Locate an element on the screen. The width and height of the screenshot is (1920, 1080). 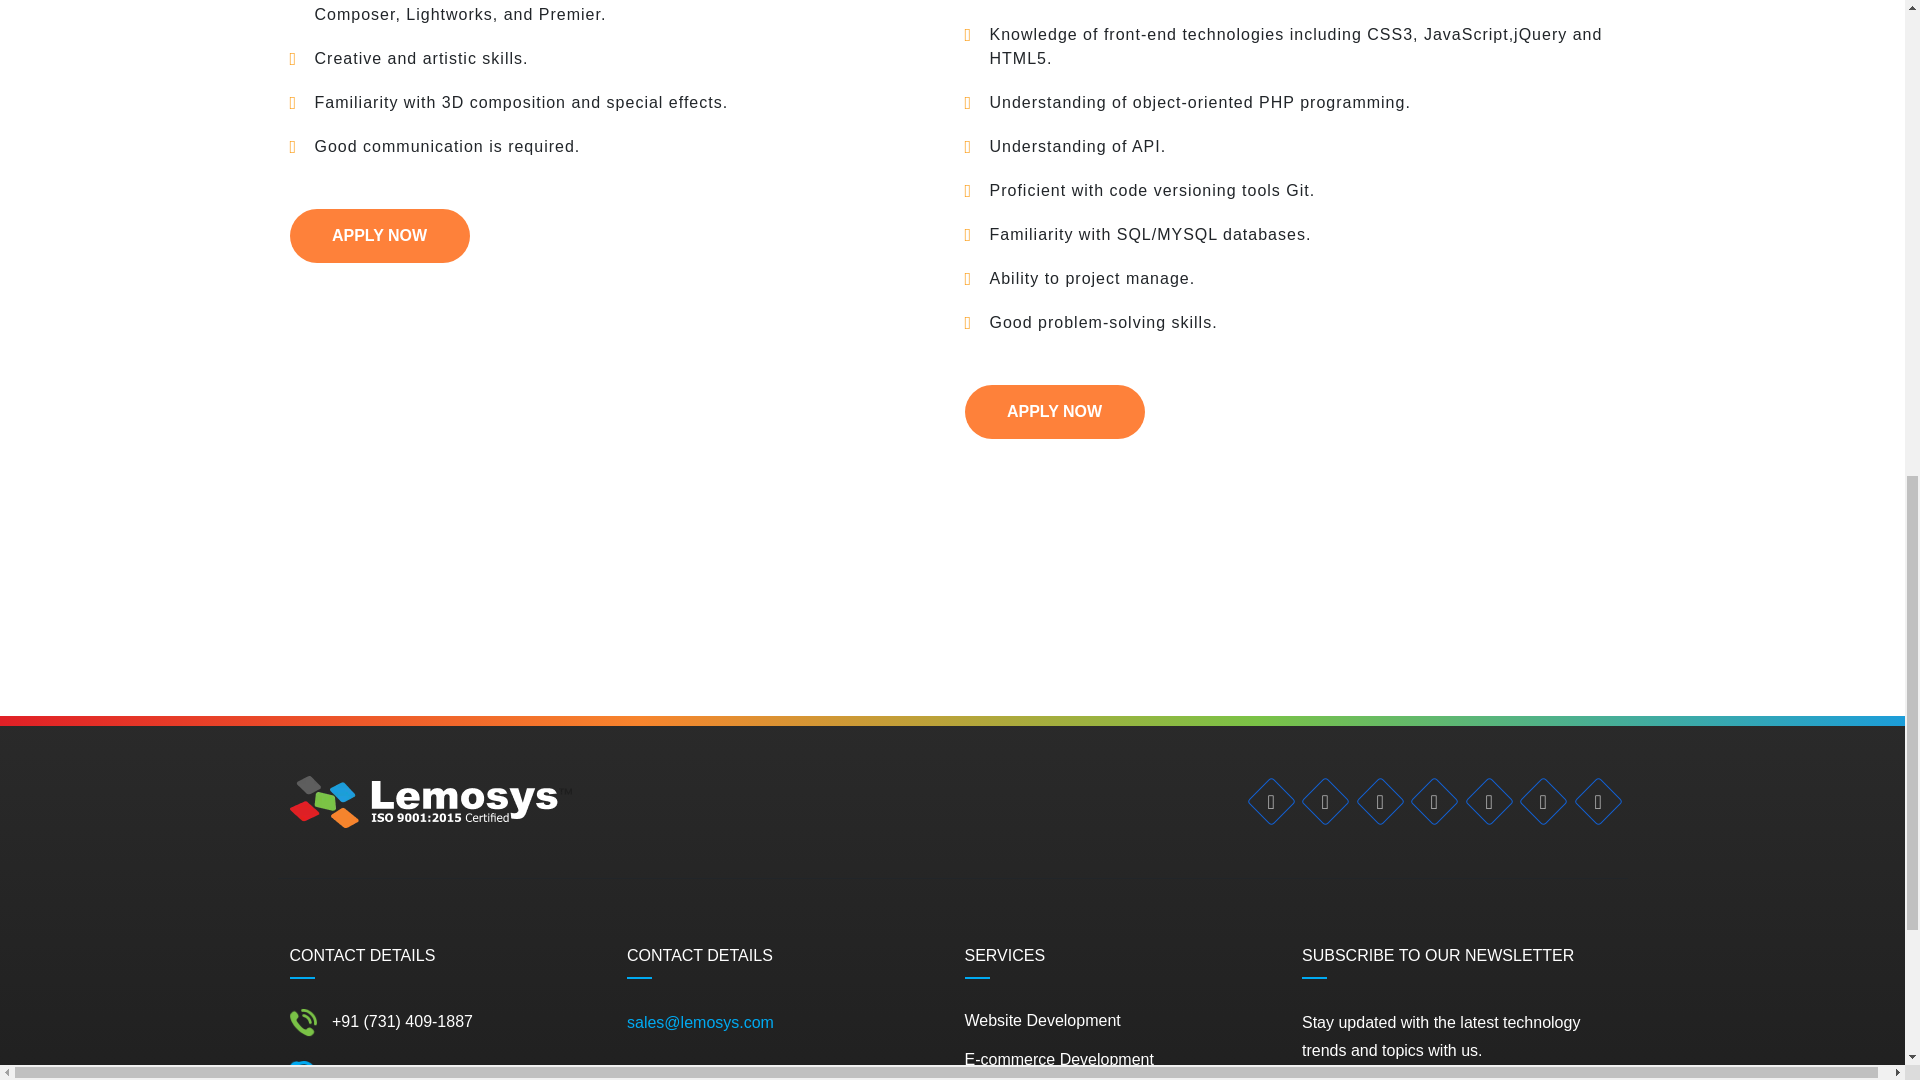
Facebook is located at coordinates (1264, 794).